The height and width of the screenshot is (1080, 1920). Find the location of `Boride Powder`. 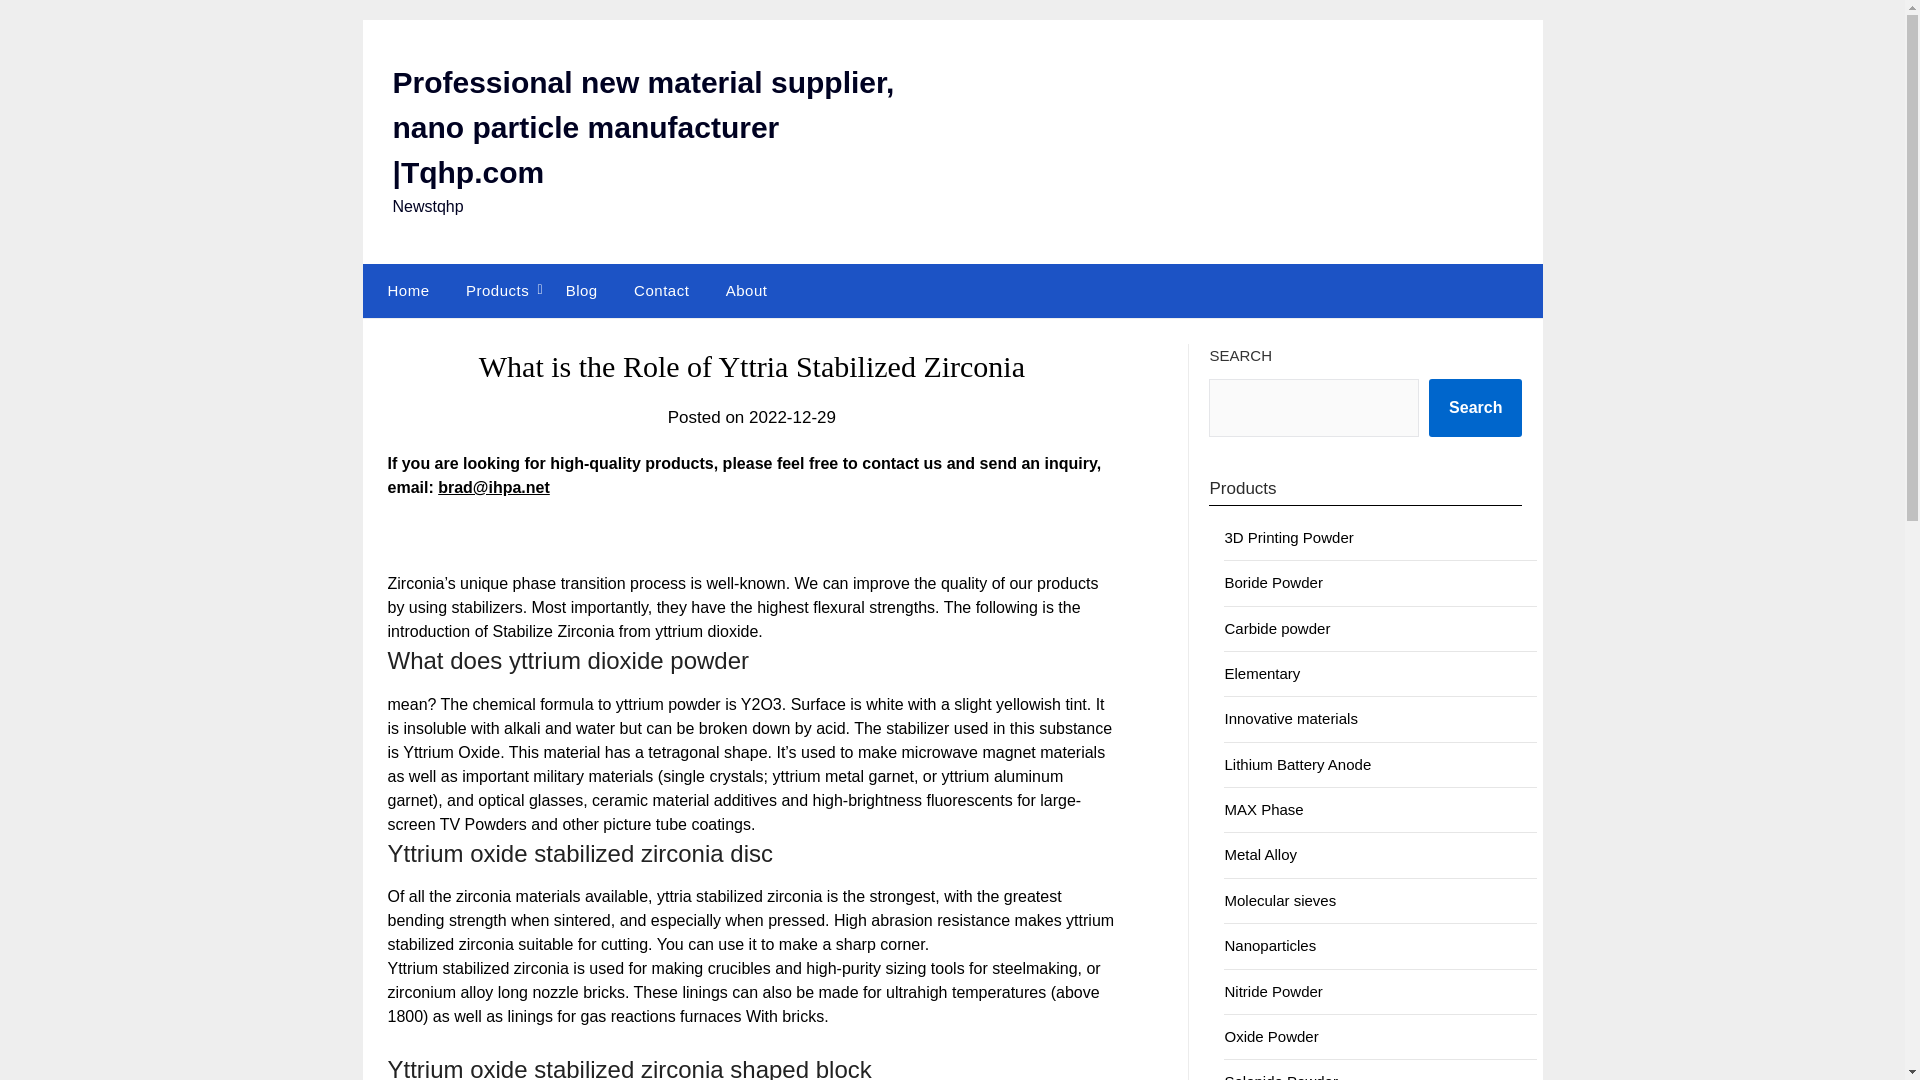

Boride Powder is located at coordinates (1273, 582).